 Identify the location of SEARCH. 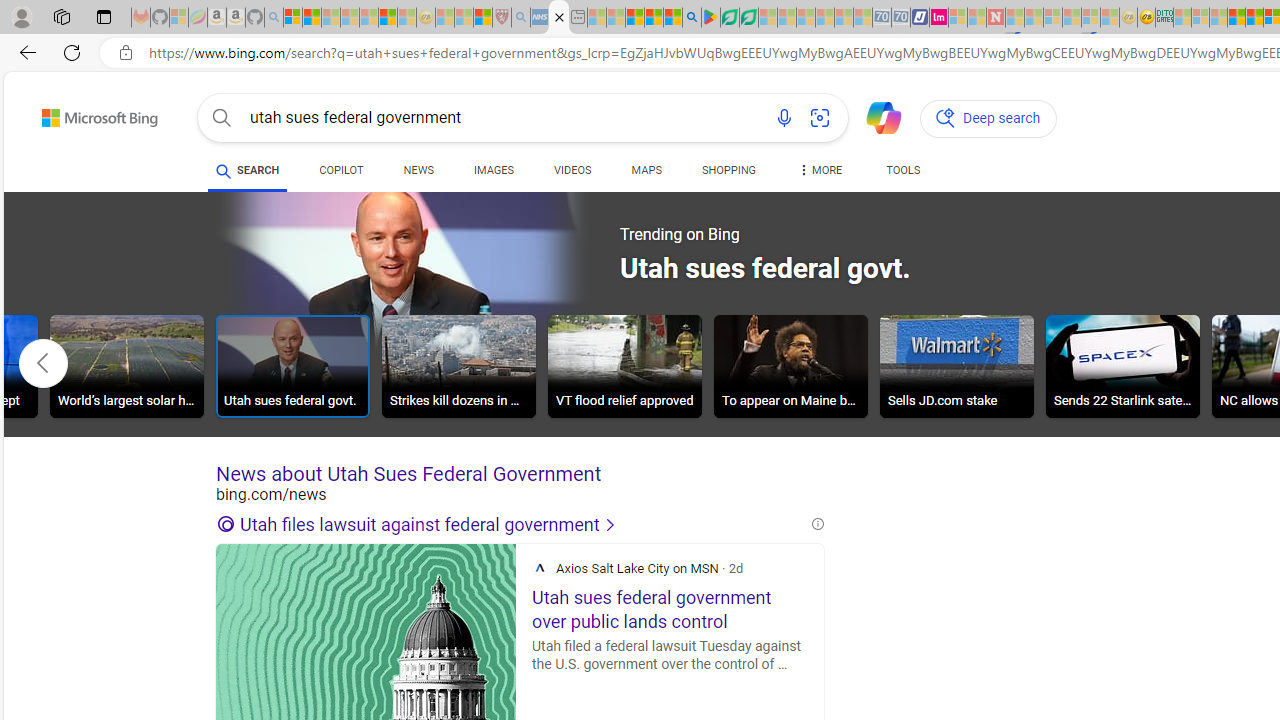
(248, 170).